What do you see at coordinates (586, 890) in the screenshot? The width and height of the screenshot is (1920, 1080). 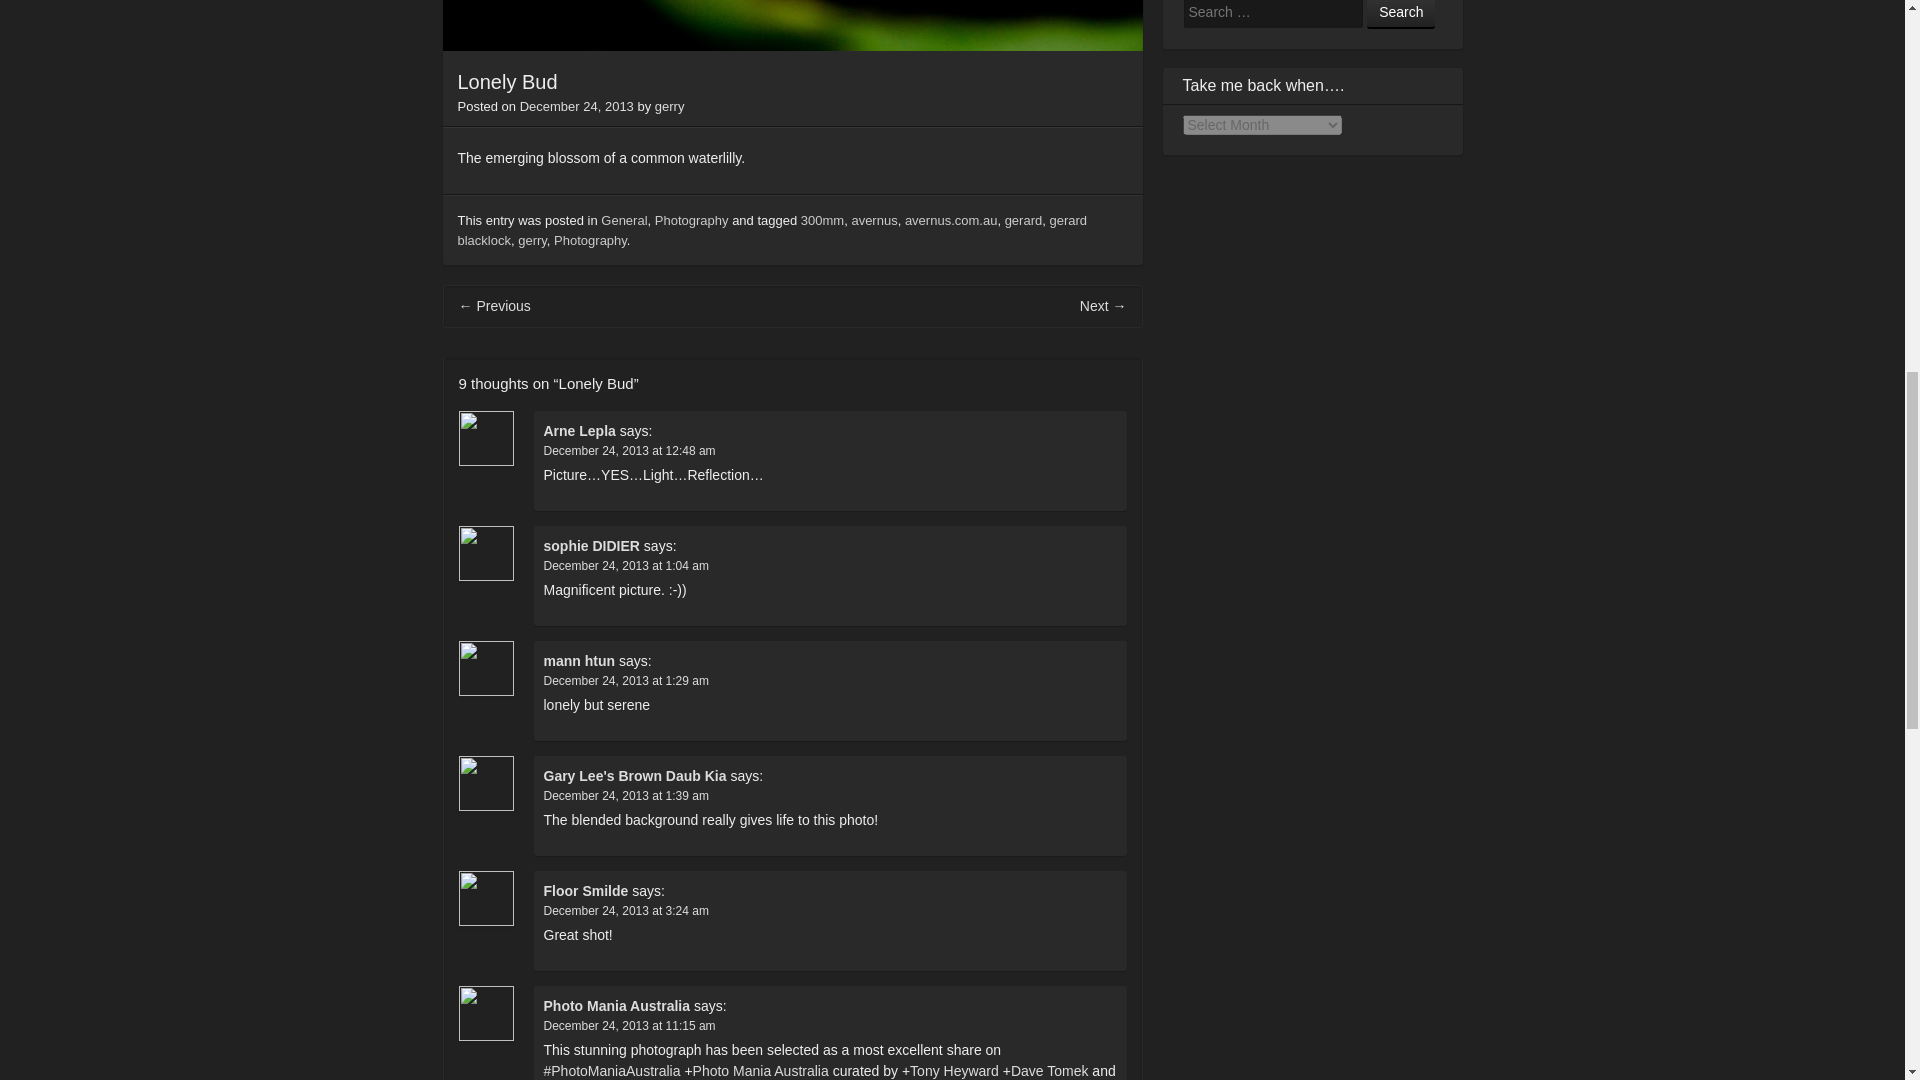 I see `Floor Smilde` at bounding box center [586, 890].